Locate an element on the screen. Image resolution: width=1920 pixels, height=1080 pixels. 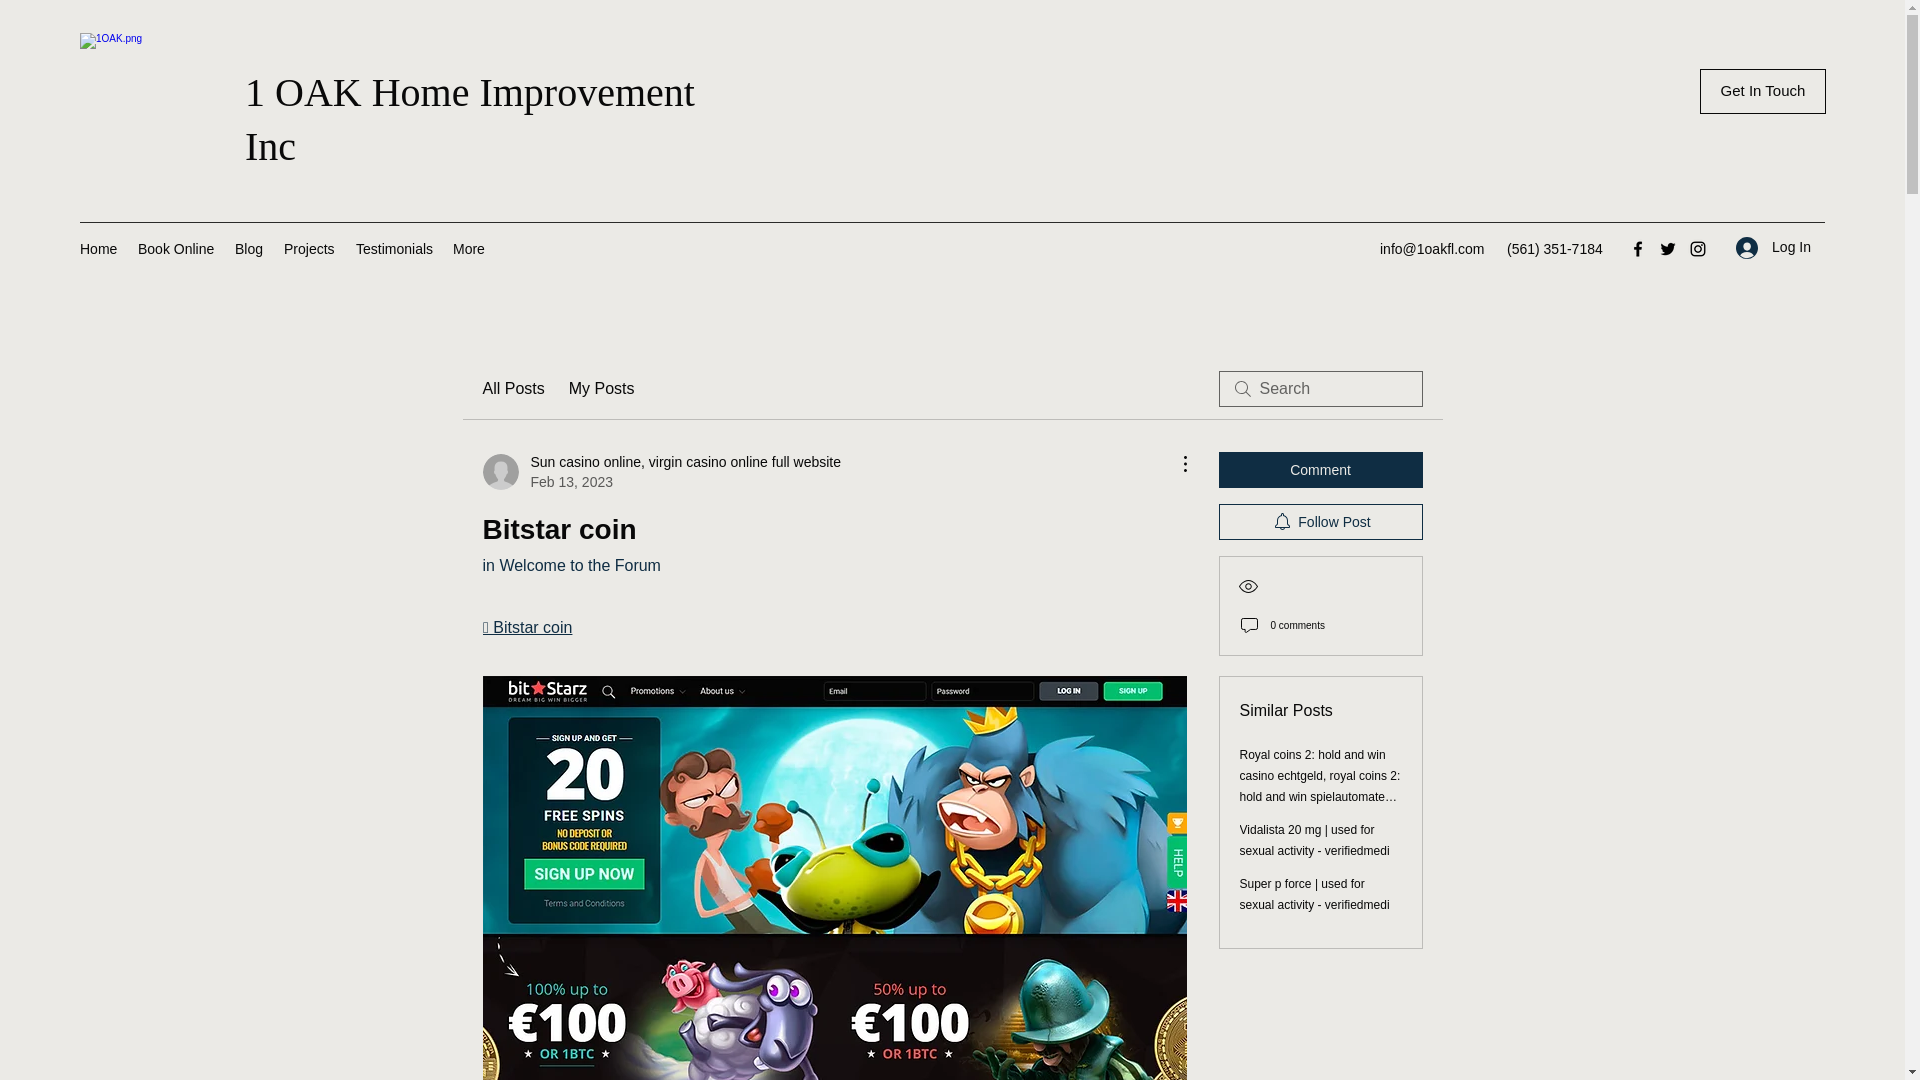
My Posts is located at coordinates (602, 388).